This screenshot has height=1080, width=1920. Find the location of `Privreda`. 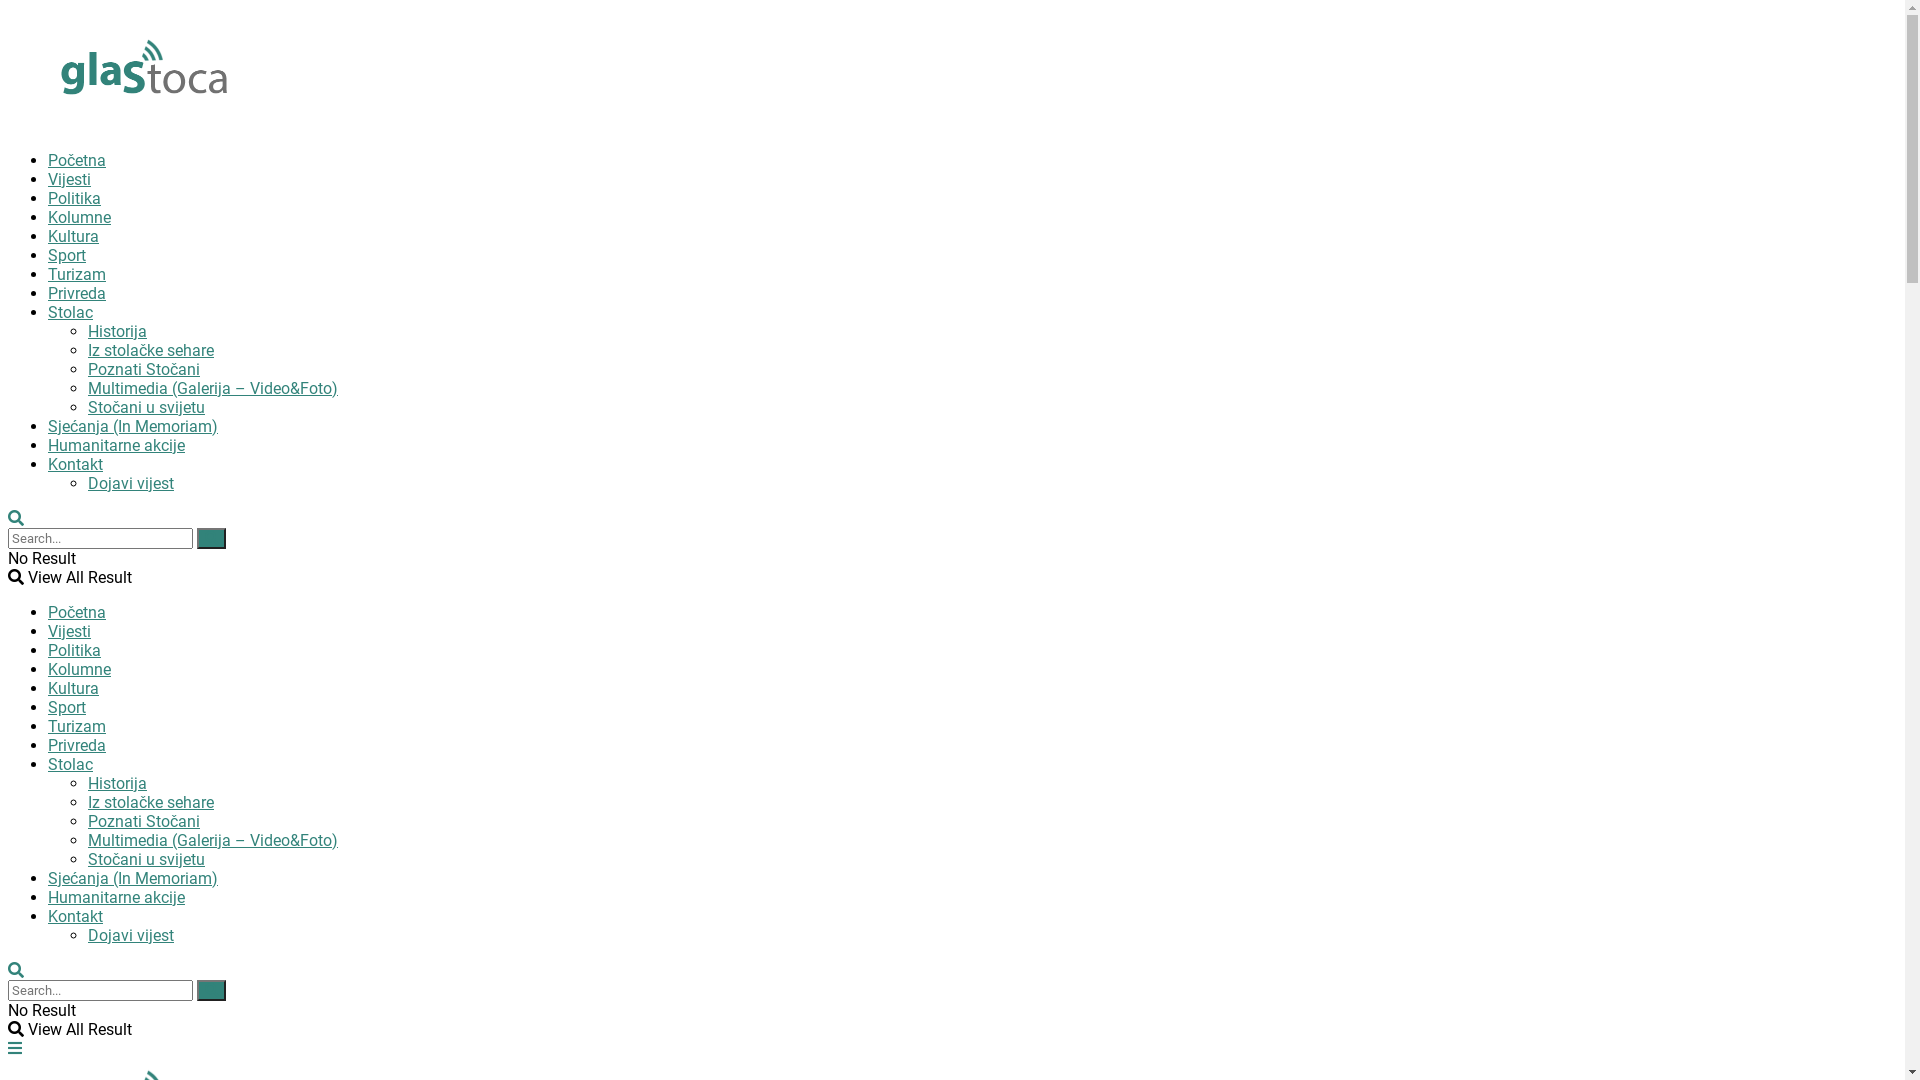

Privreda is located at coordinates (77, 746).